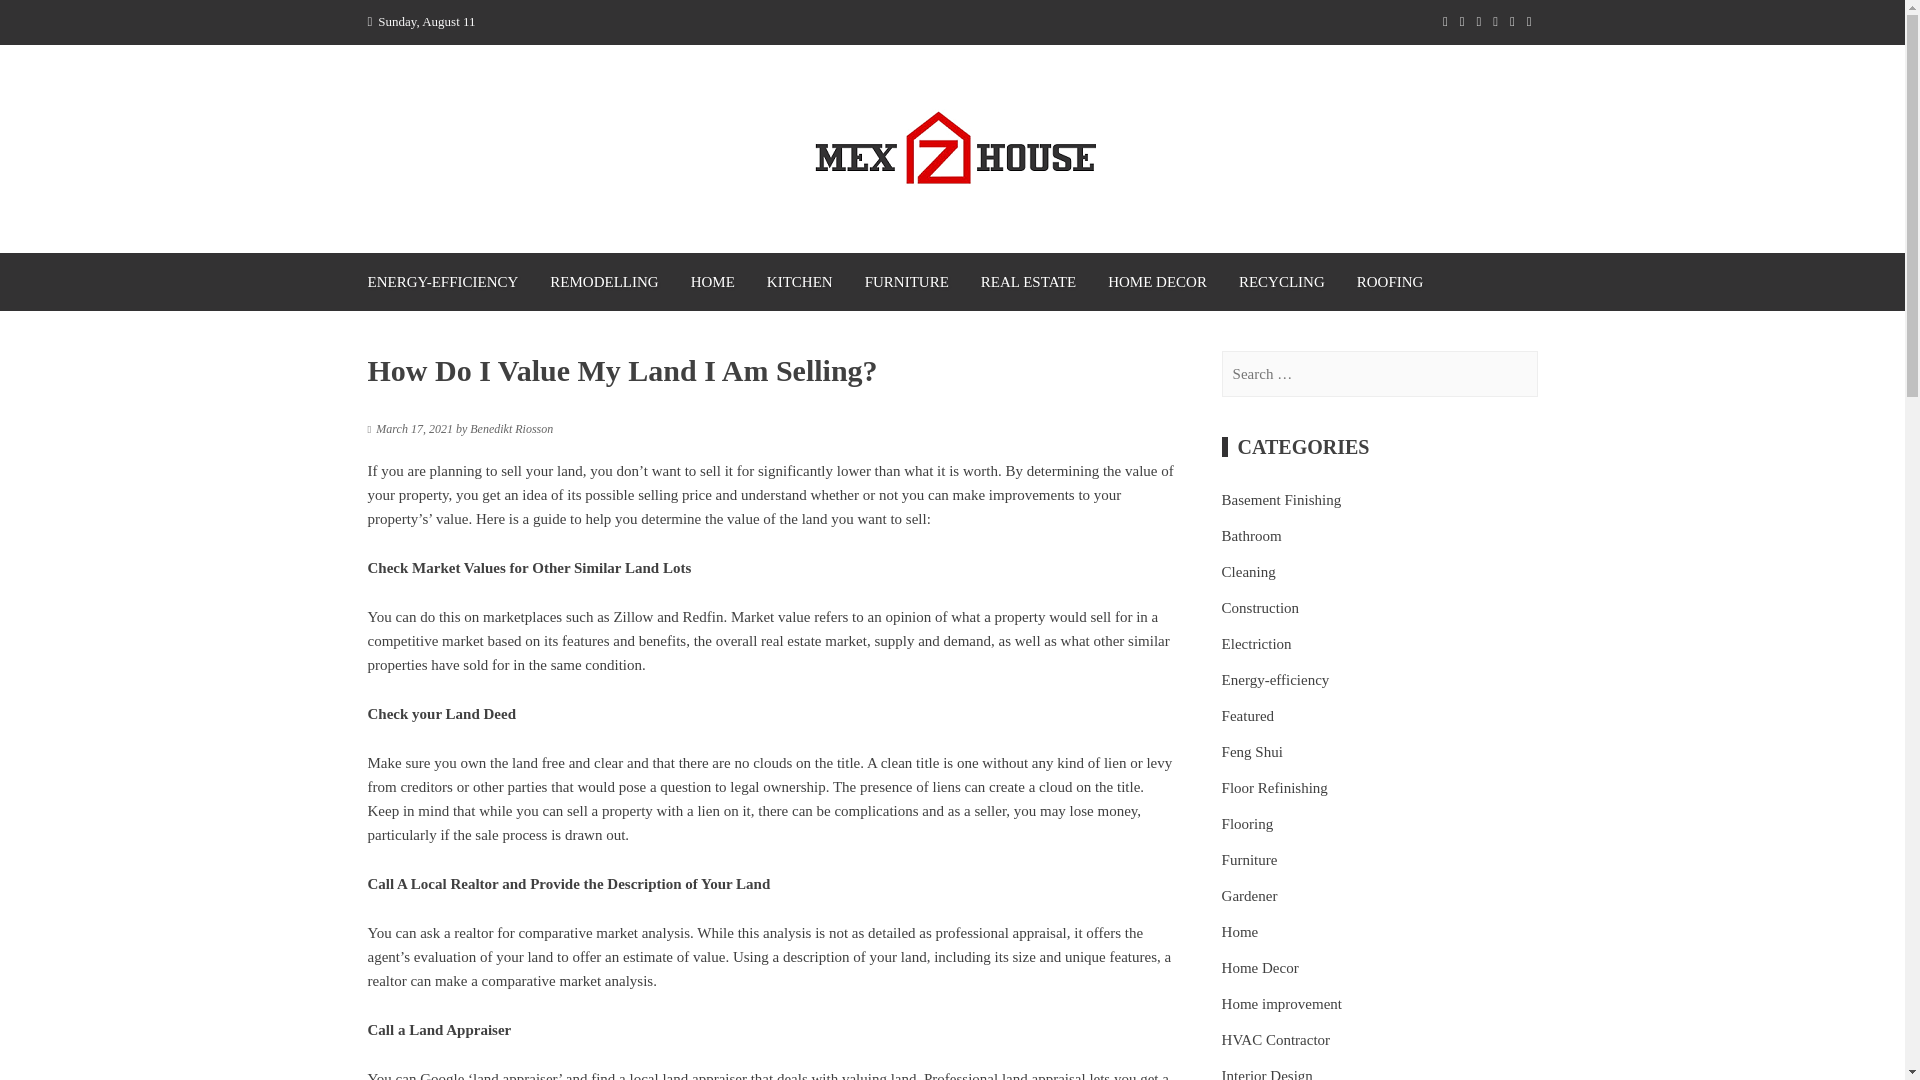 The height and width of the screenshot is (1080, 1920). What do you see at coordinates (1158, 282) in the screenshot?
I see `HOME DECOR` at bounding box center [1158, 282].